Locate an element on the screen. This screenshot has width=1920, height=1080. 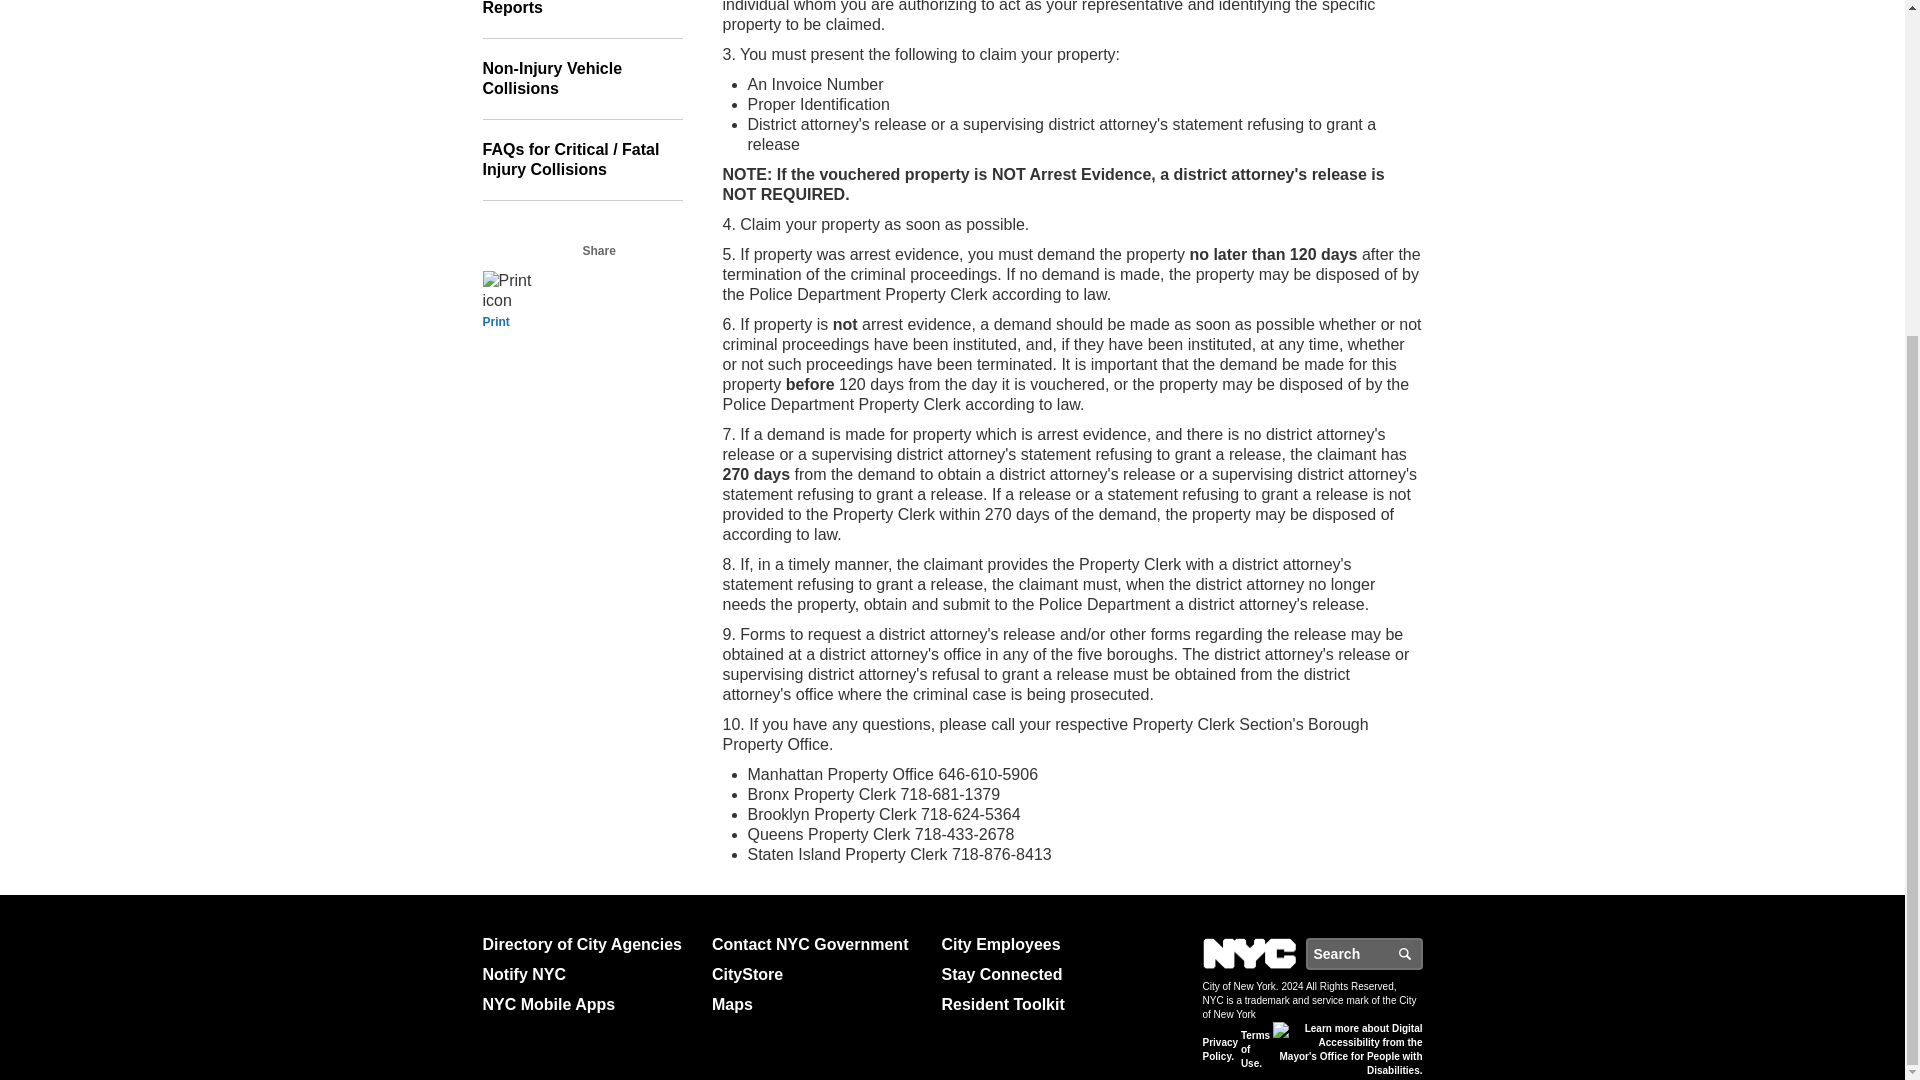
Motor Vehicle Collisions Reports is located at coordinates (581, 19).